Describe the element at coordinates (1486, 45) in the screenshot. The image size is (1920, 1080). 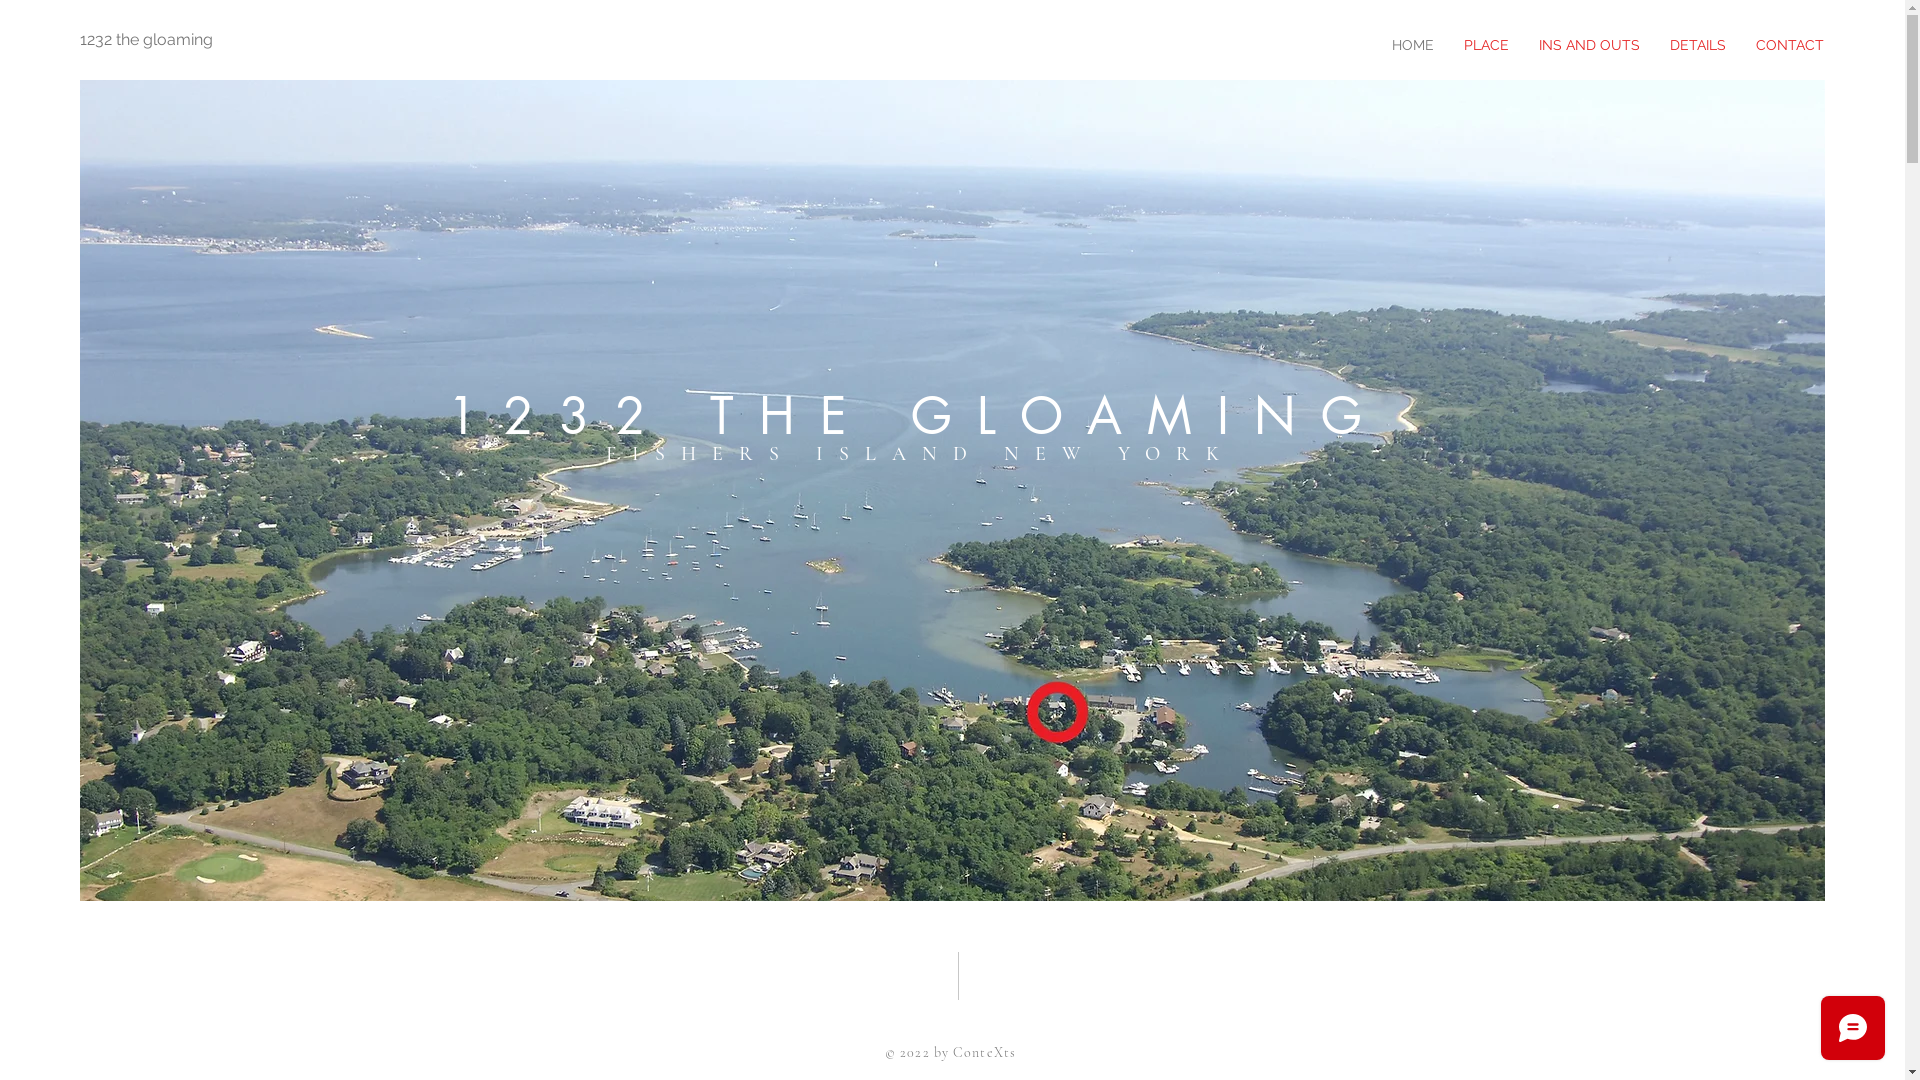
I see `PLACE` at that location.